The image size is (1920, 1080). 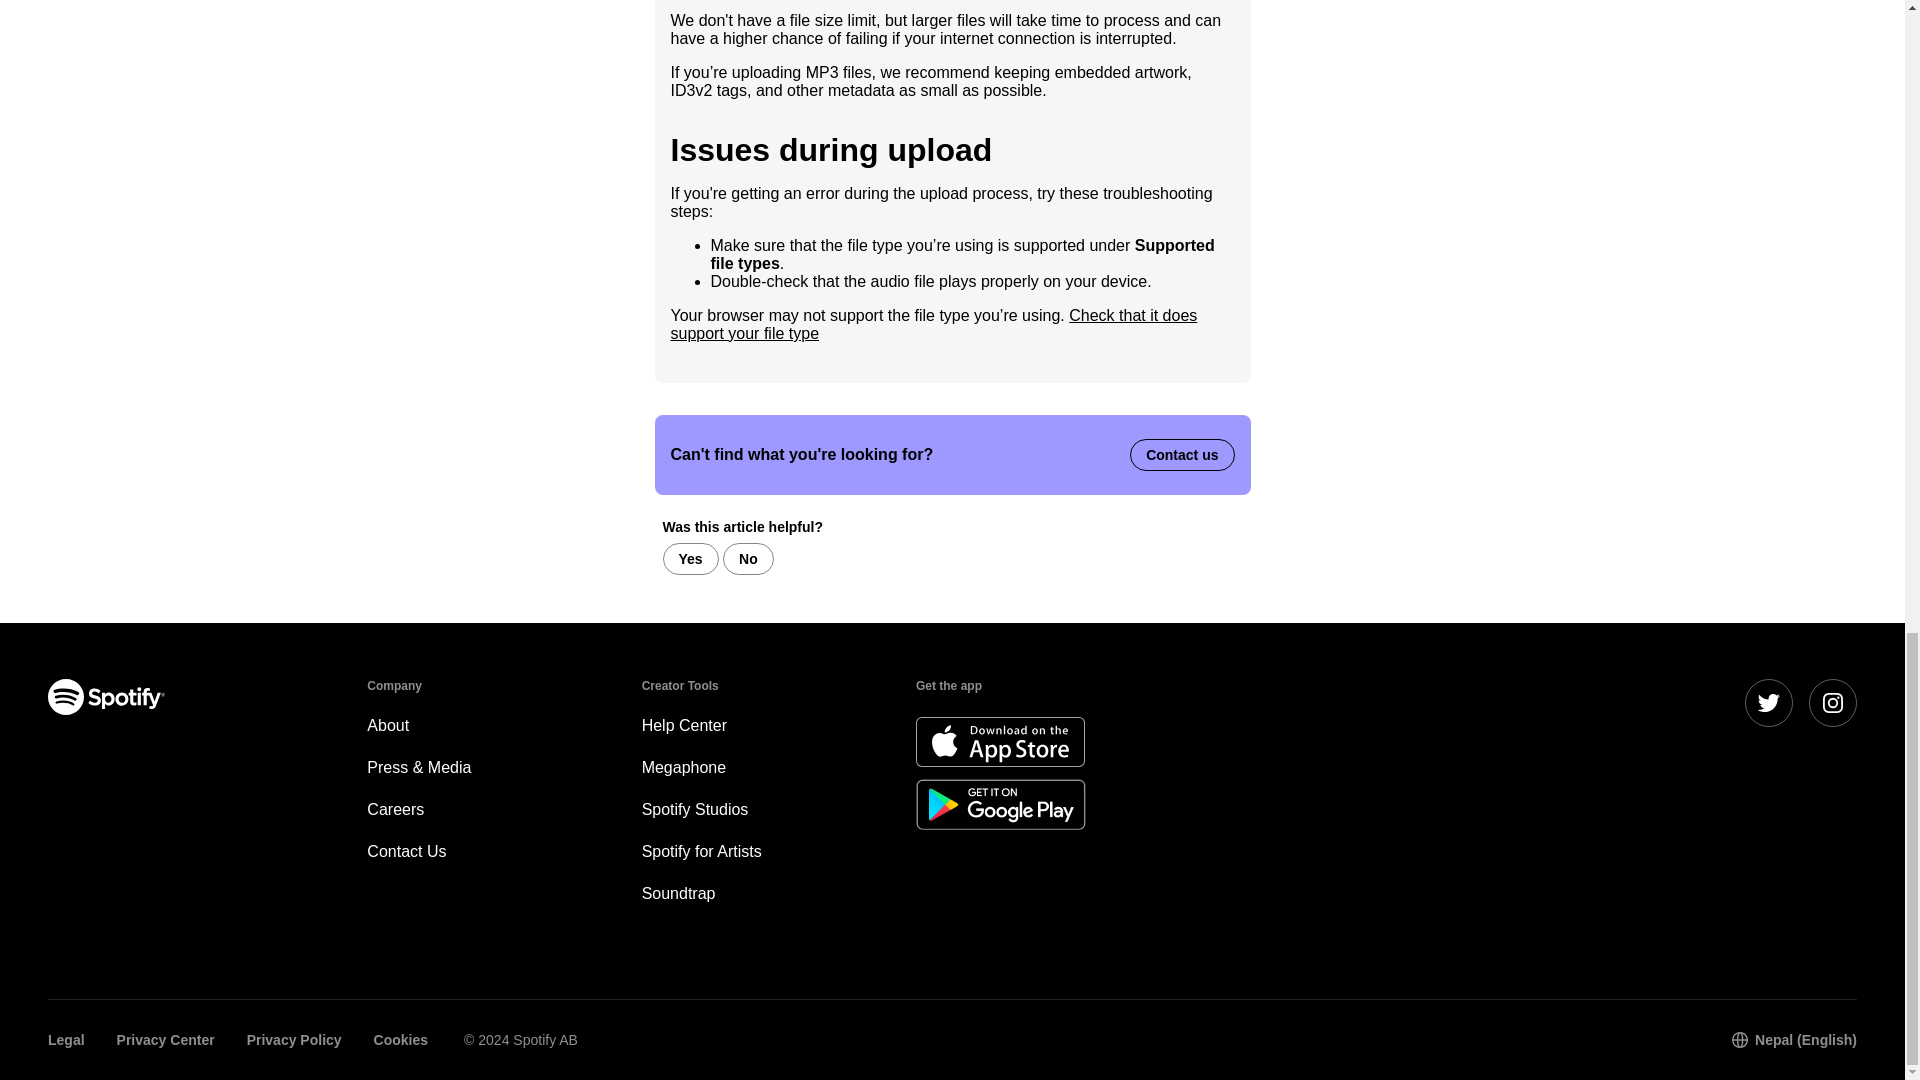 What do you see at coordinates (106, 696) in the screenshot?
I see `Spotify` at bounding box center [106, 696].